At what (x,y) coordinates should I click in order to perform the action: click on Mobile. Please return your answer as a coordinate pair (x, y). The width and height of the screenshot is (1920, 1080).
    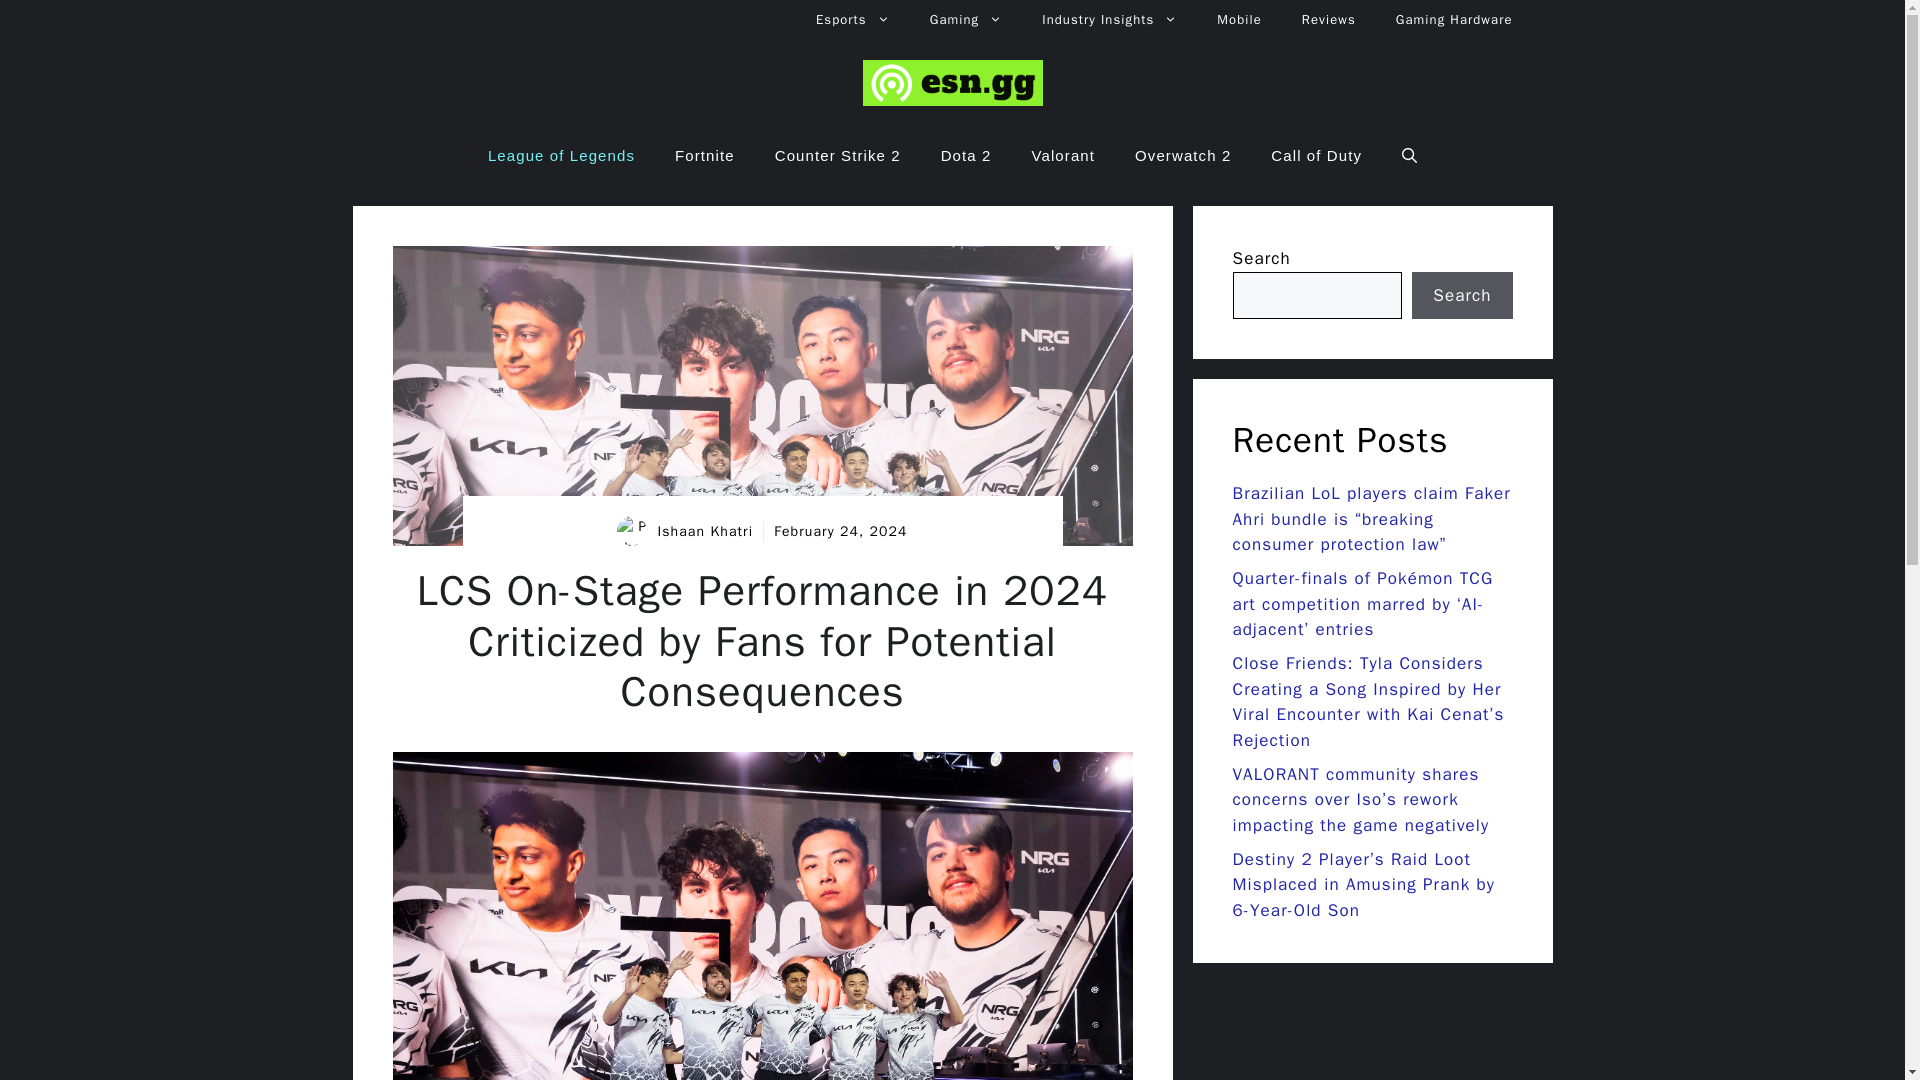
    Looking at the image, I should click on (1239, 20).